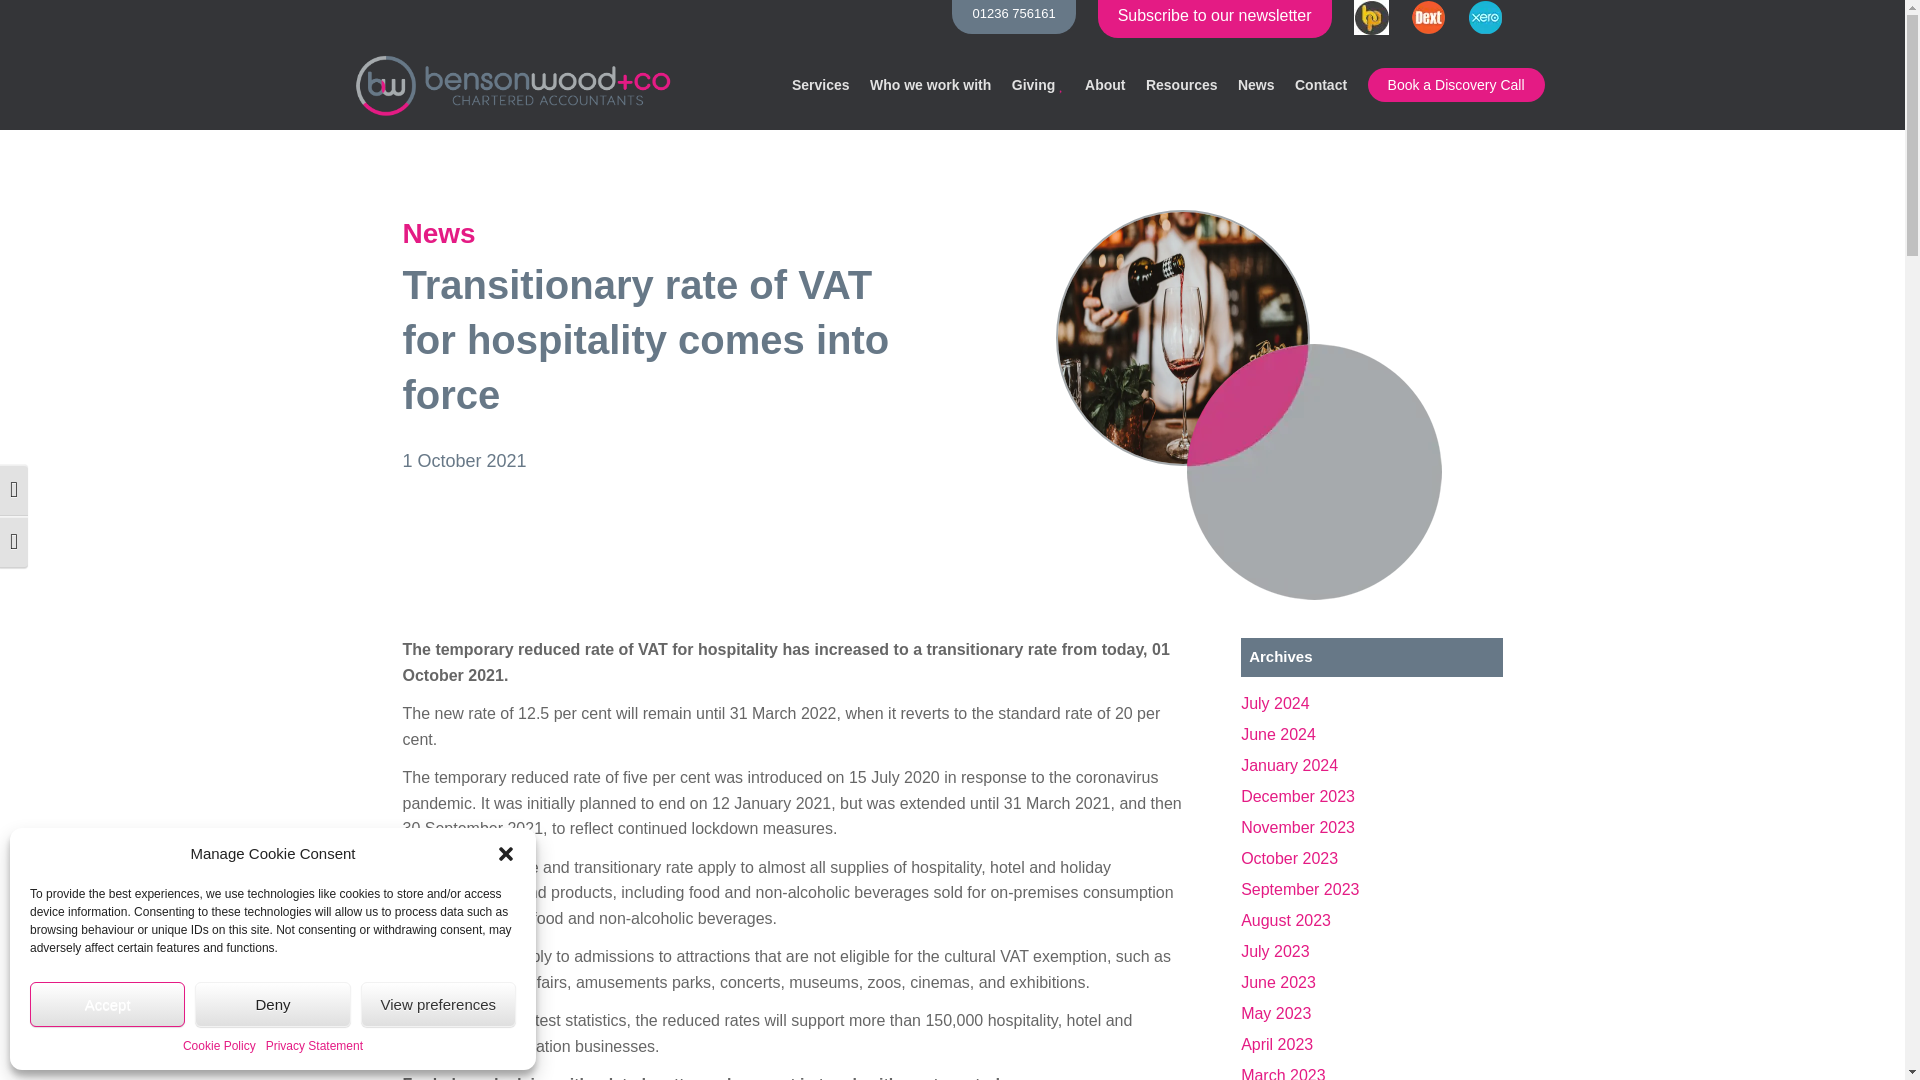  I want to click on Deny, so click(272, 1004).